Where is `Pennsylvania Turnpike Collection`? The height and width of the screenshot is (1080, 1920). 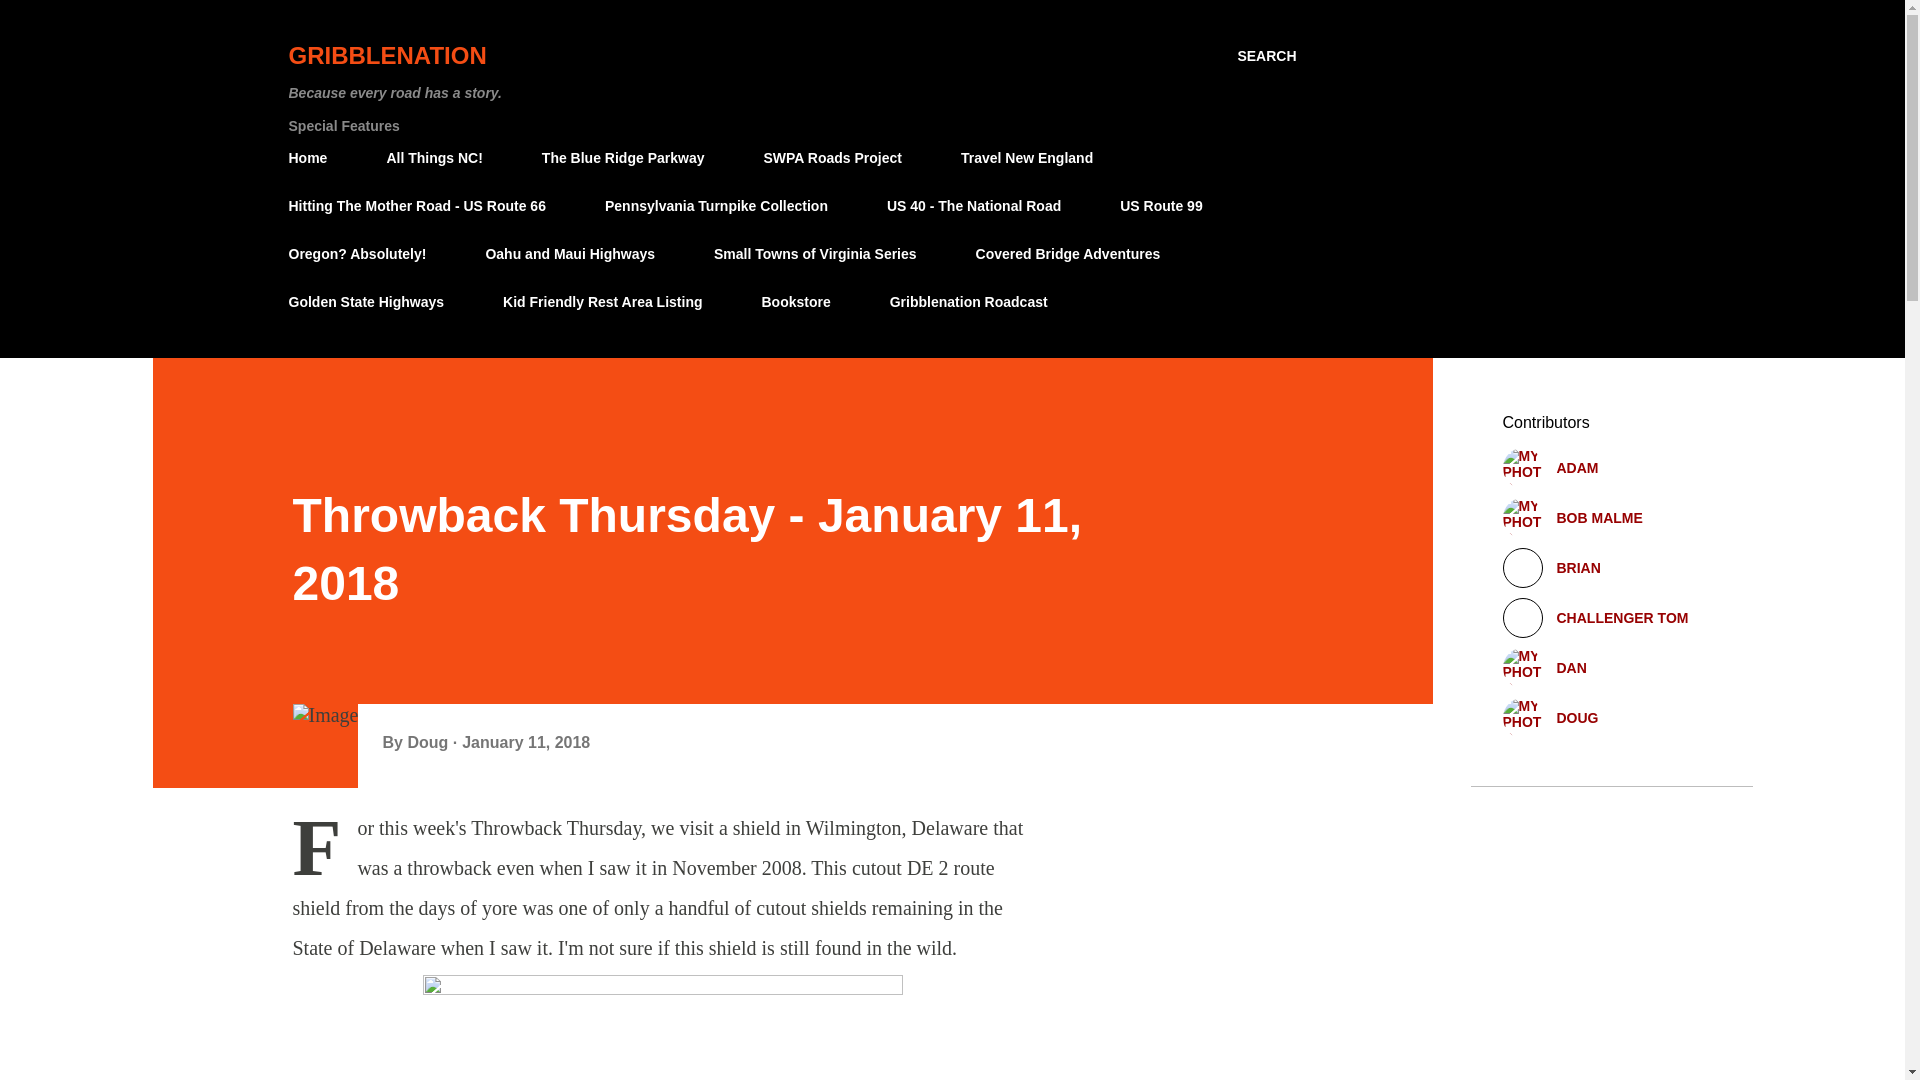
Pennsylvania Turnpike Collection is located at coordinates (716, 205).